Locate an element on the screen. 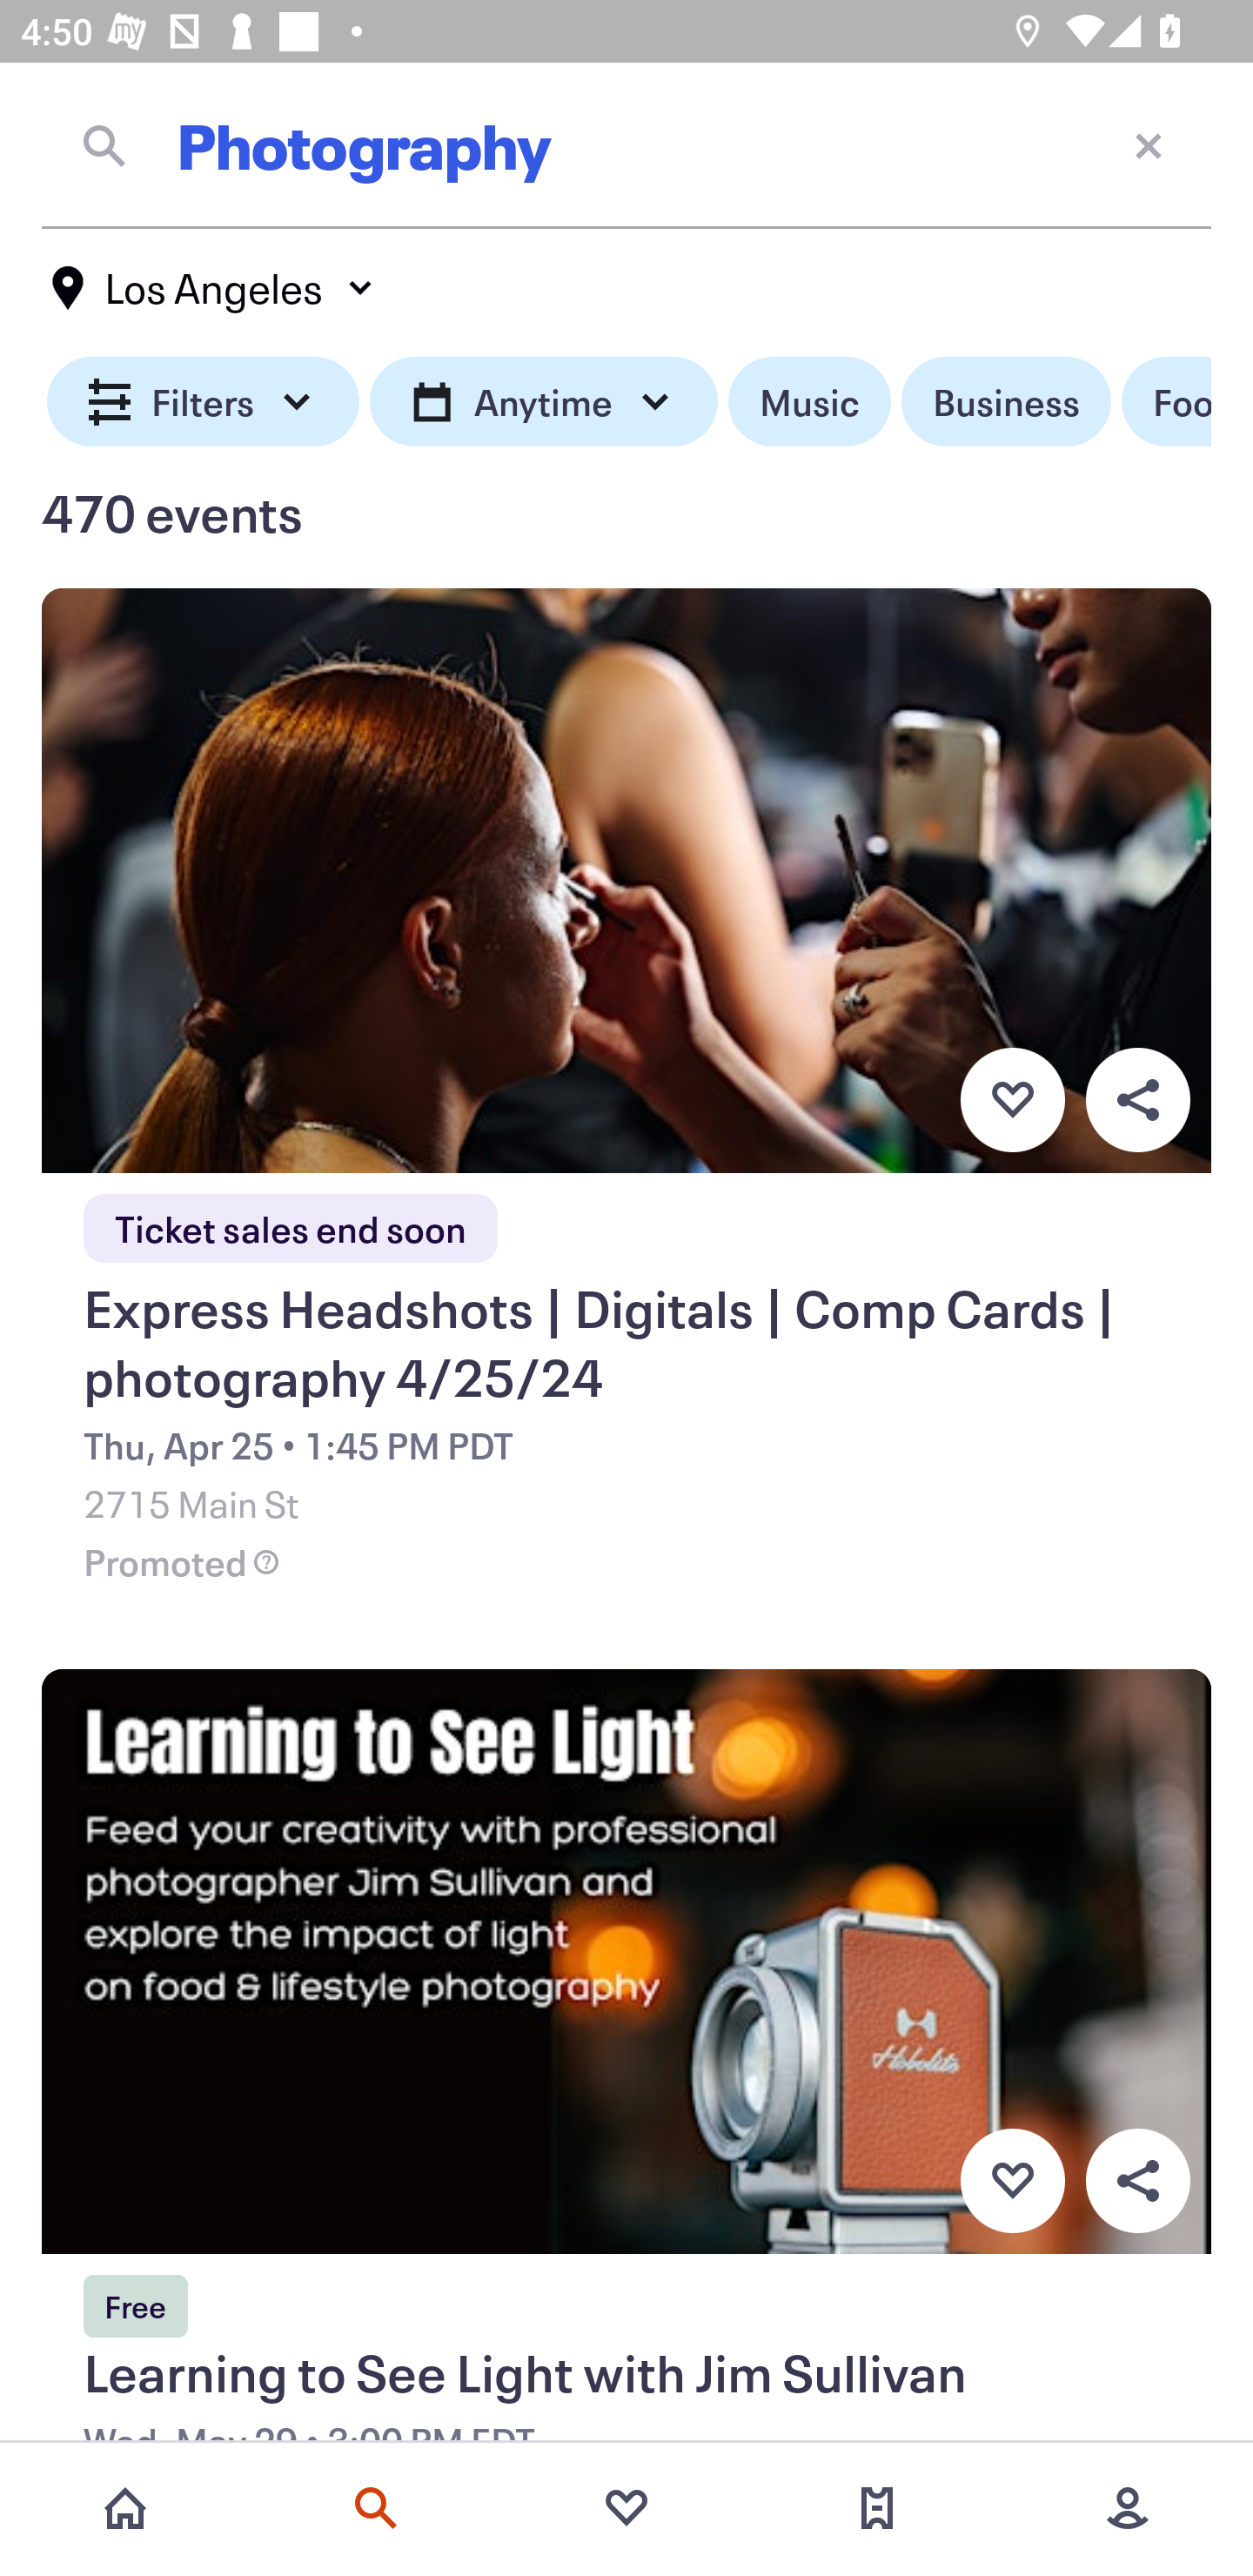  Photography Close current screen is located at coordinates (626, 145).